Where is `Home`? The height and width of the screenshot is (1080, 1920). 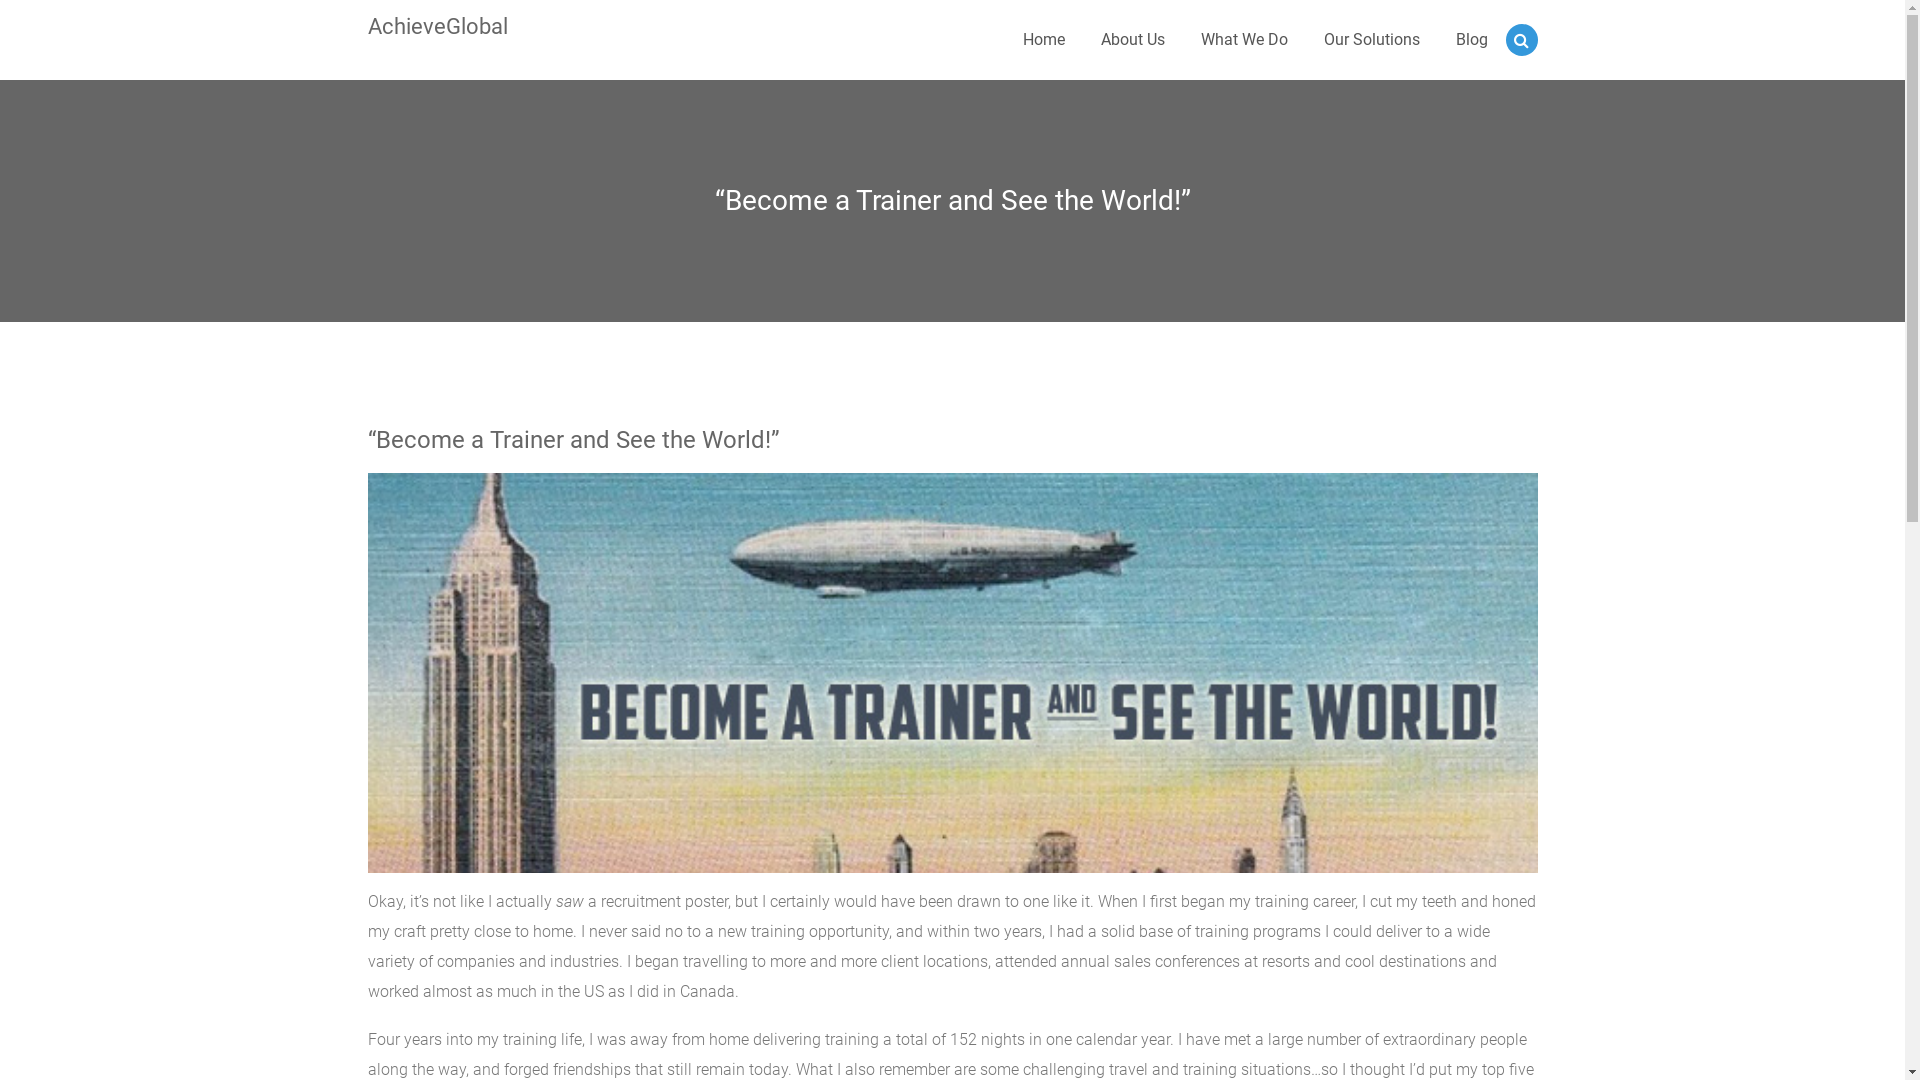
Home is located at coordinates (1043, 40).